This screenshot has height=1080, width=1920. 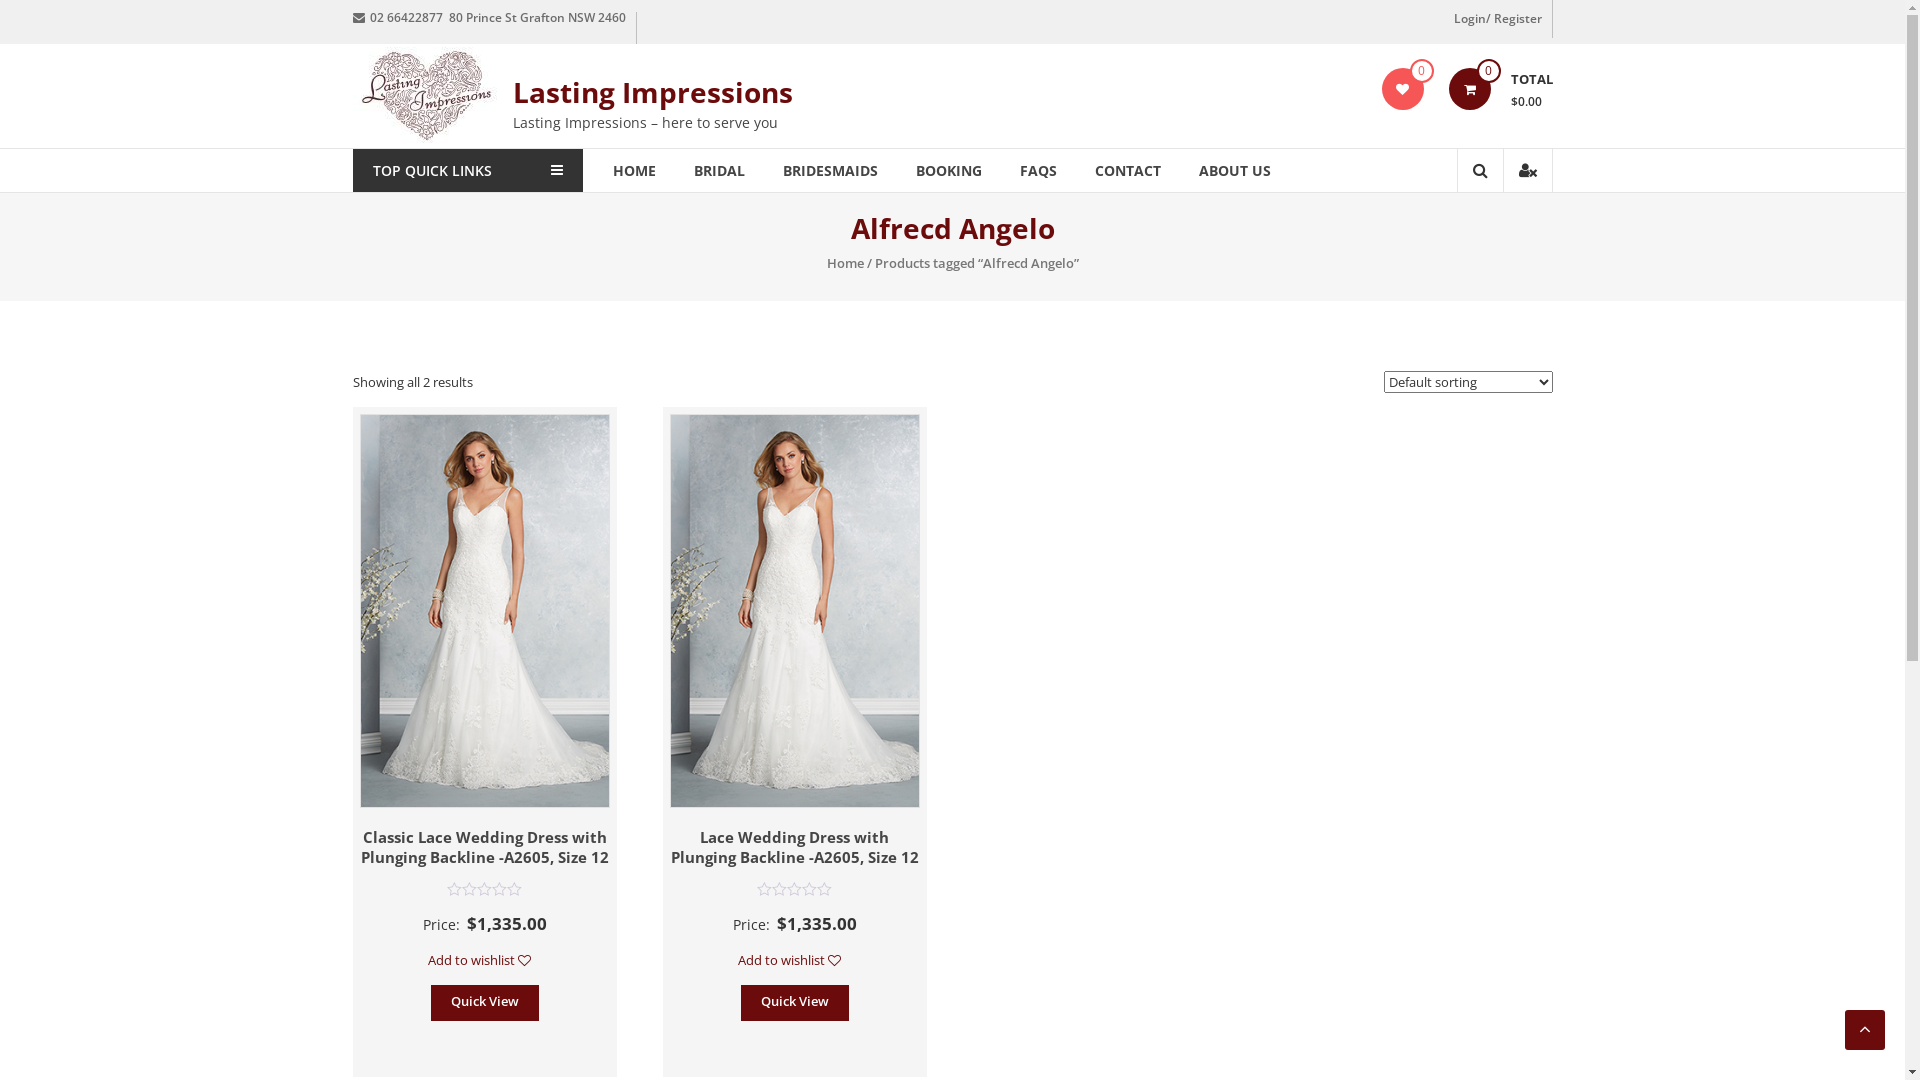 I want to click on Home, so click(x=844, y=263).